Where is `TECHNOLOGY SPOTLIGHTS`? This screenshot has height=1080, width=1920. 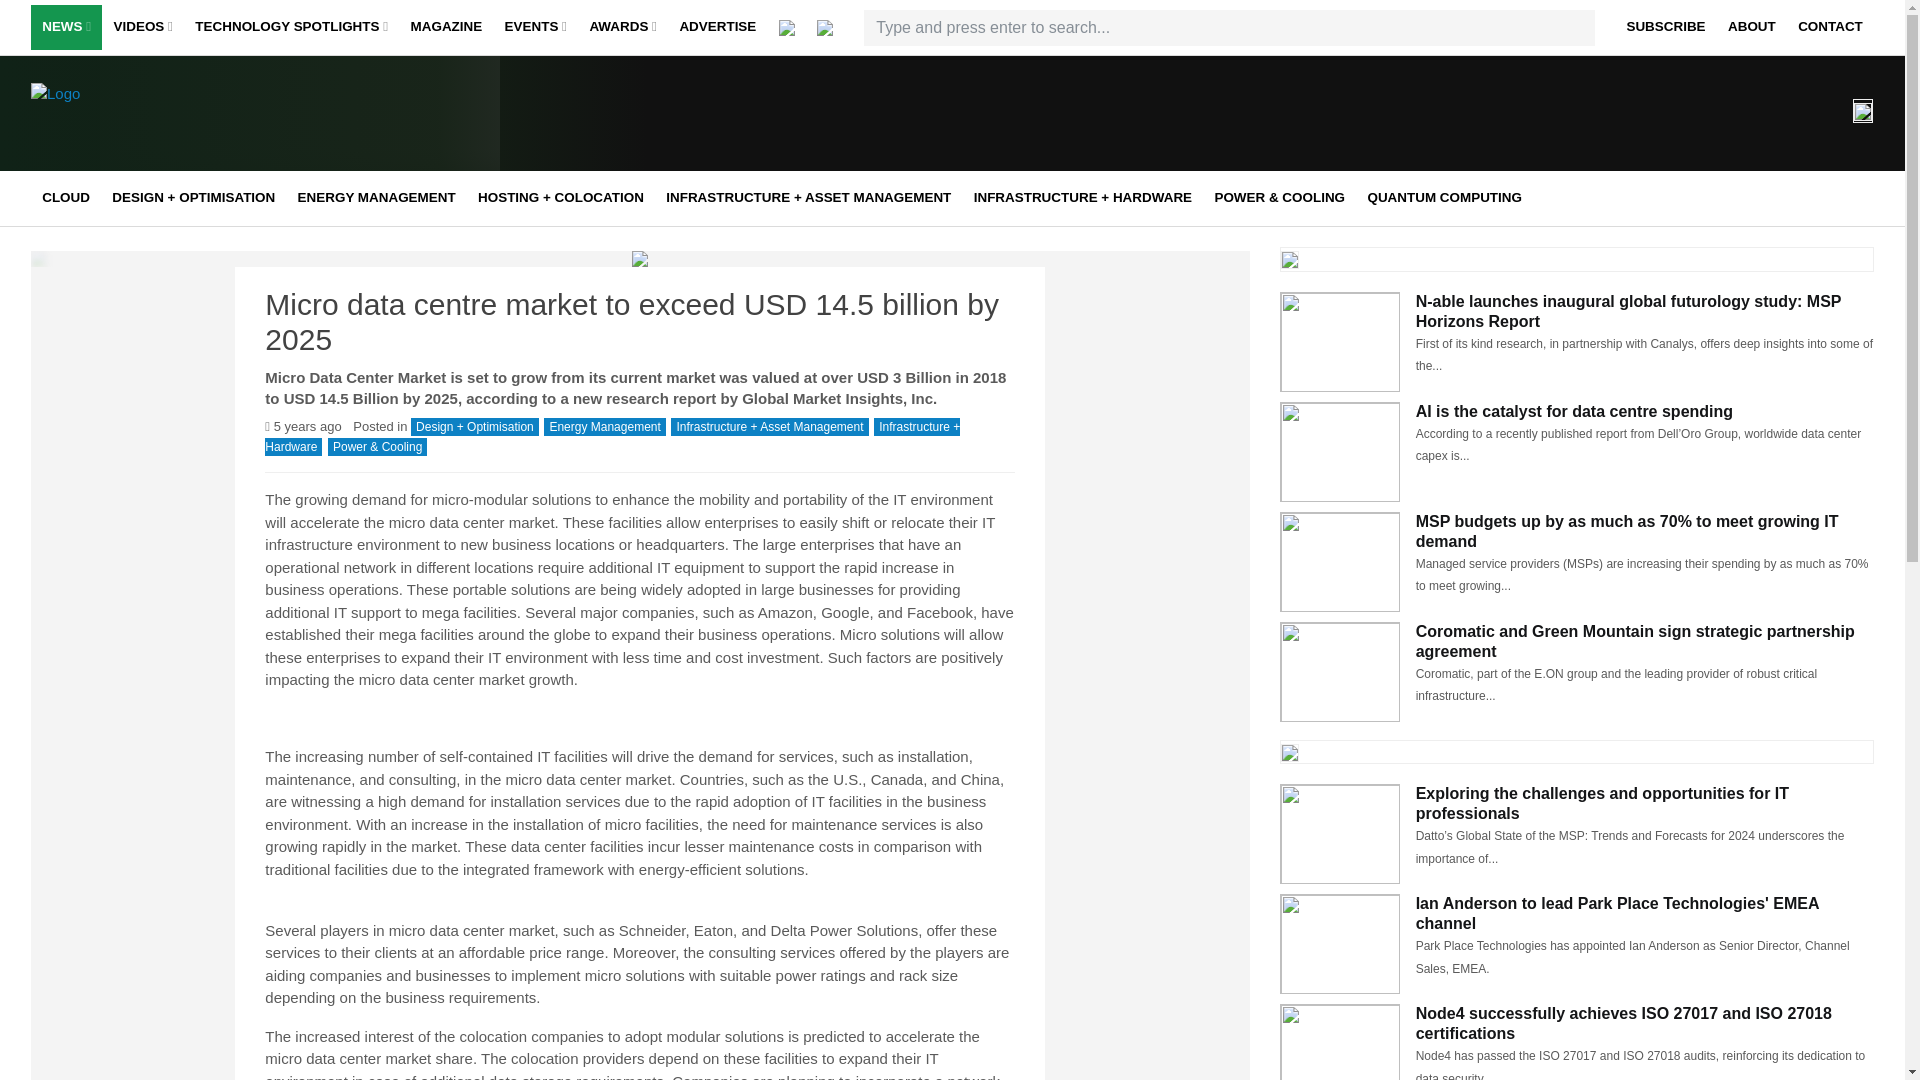 TECHNOLOGY SPOTLIGHTS is located at coordinates (292, 28).